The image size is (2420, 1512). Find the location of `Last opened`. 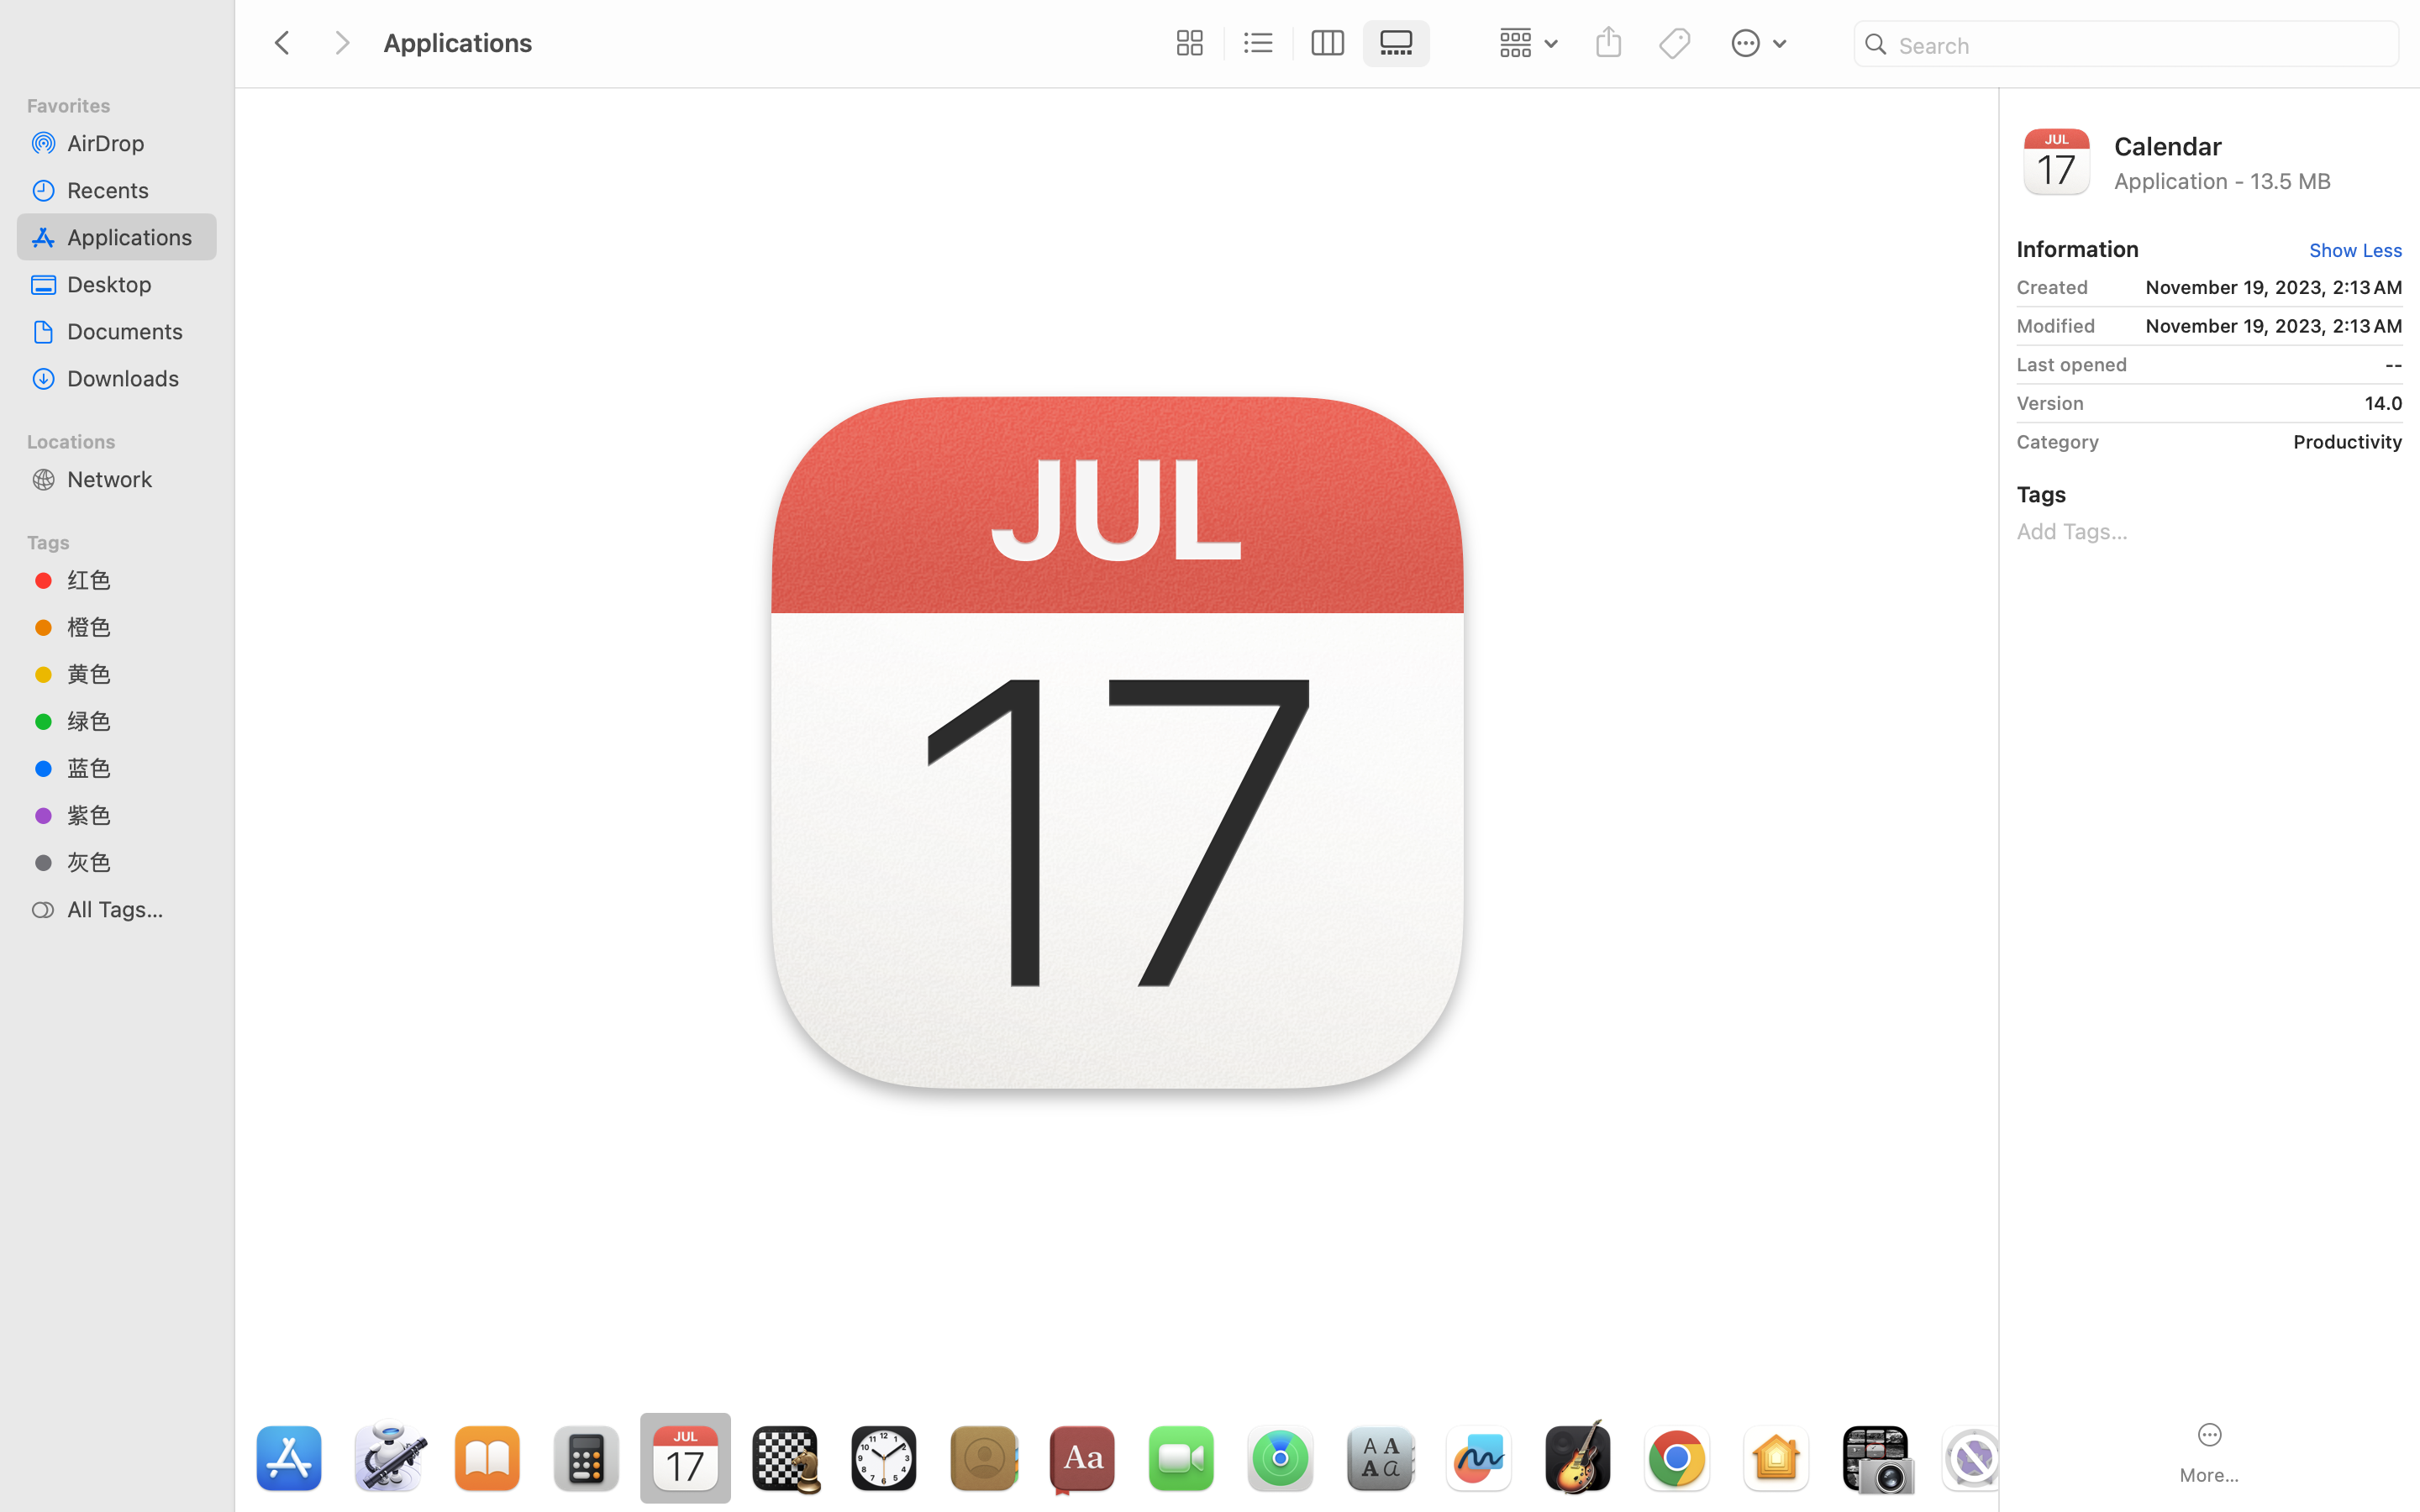

Last opened is located at coordinates (2072, 365).